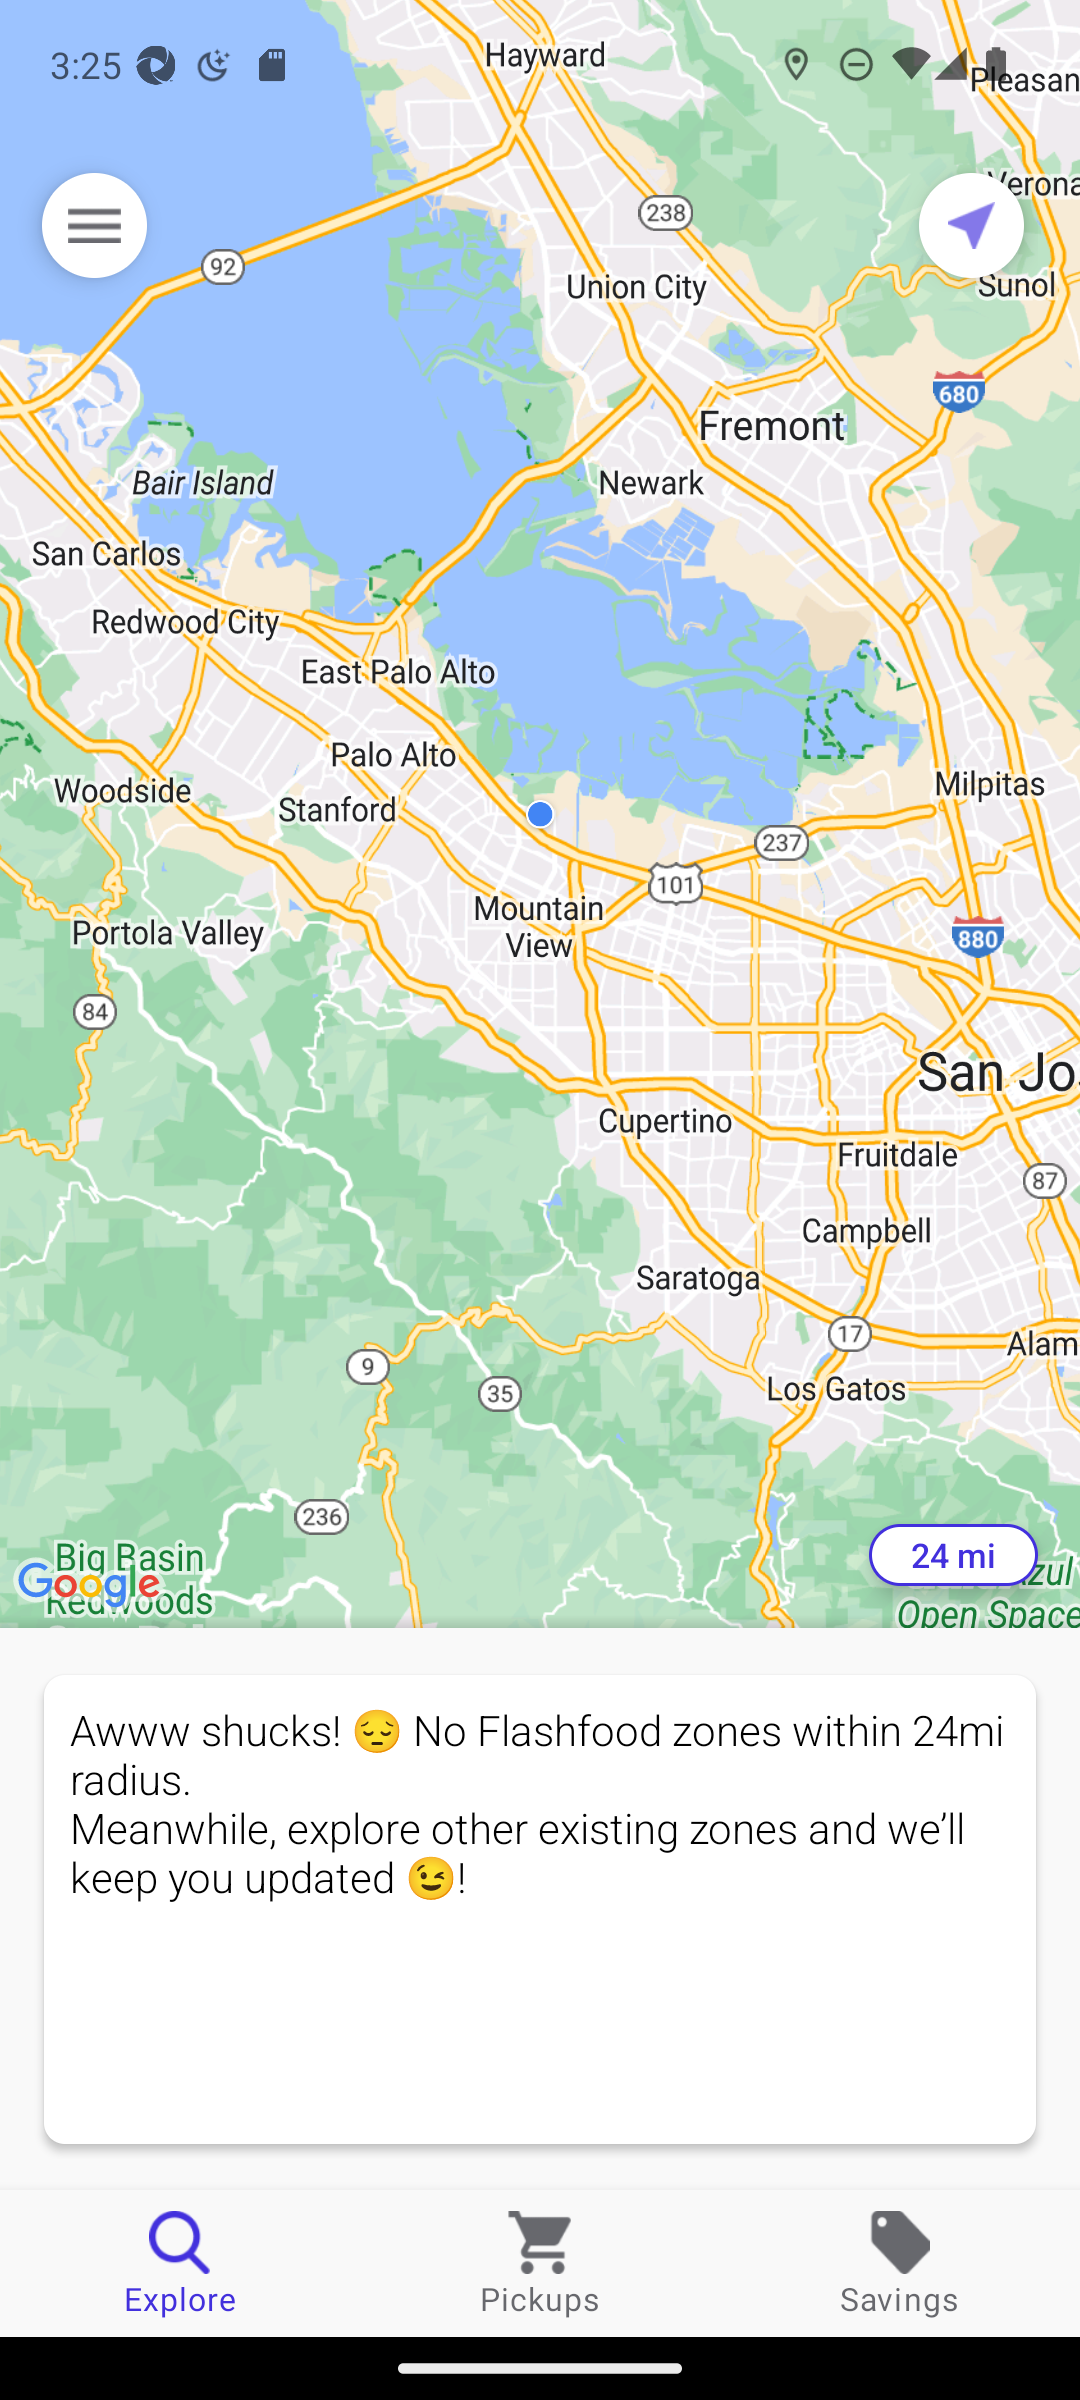  What do you see at coordinates (900, 2262) in the screenshot?
I see `Savings` at bounding box center [900, 2262].